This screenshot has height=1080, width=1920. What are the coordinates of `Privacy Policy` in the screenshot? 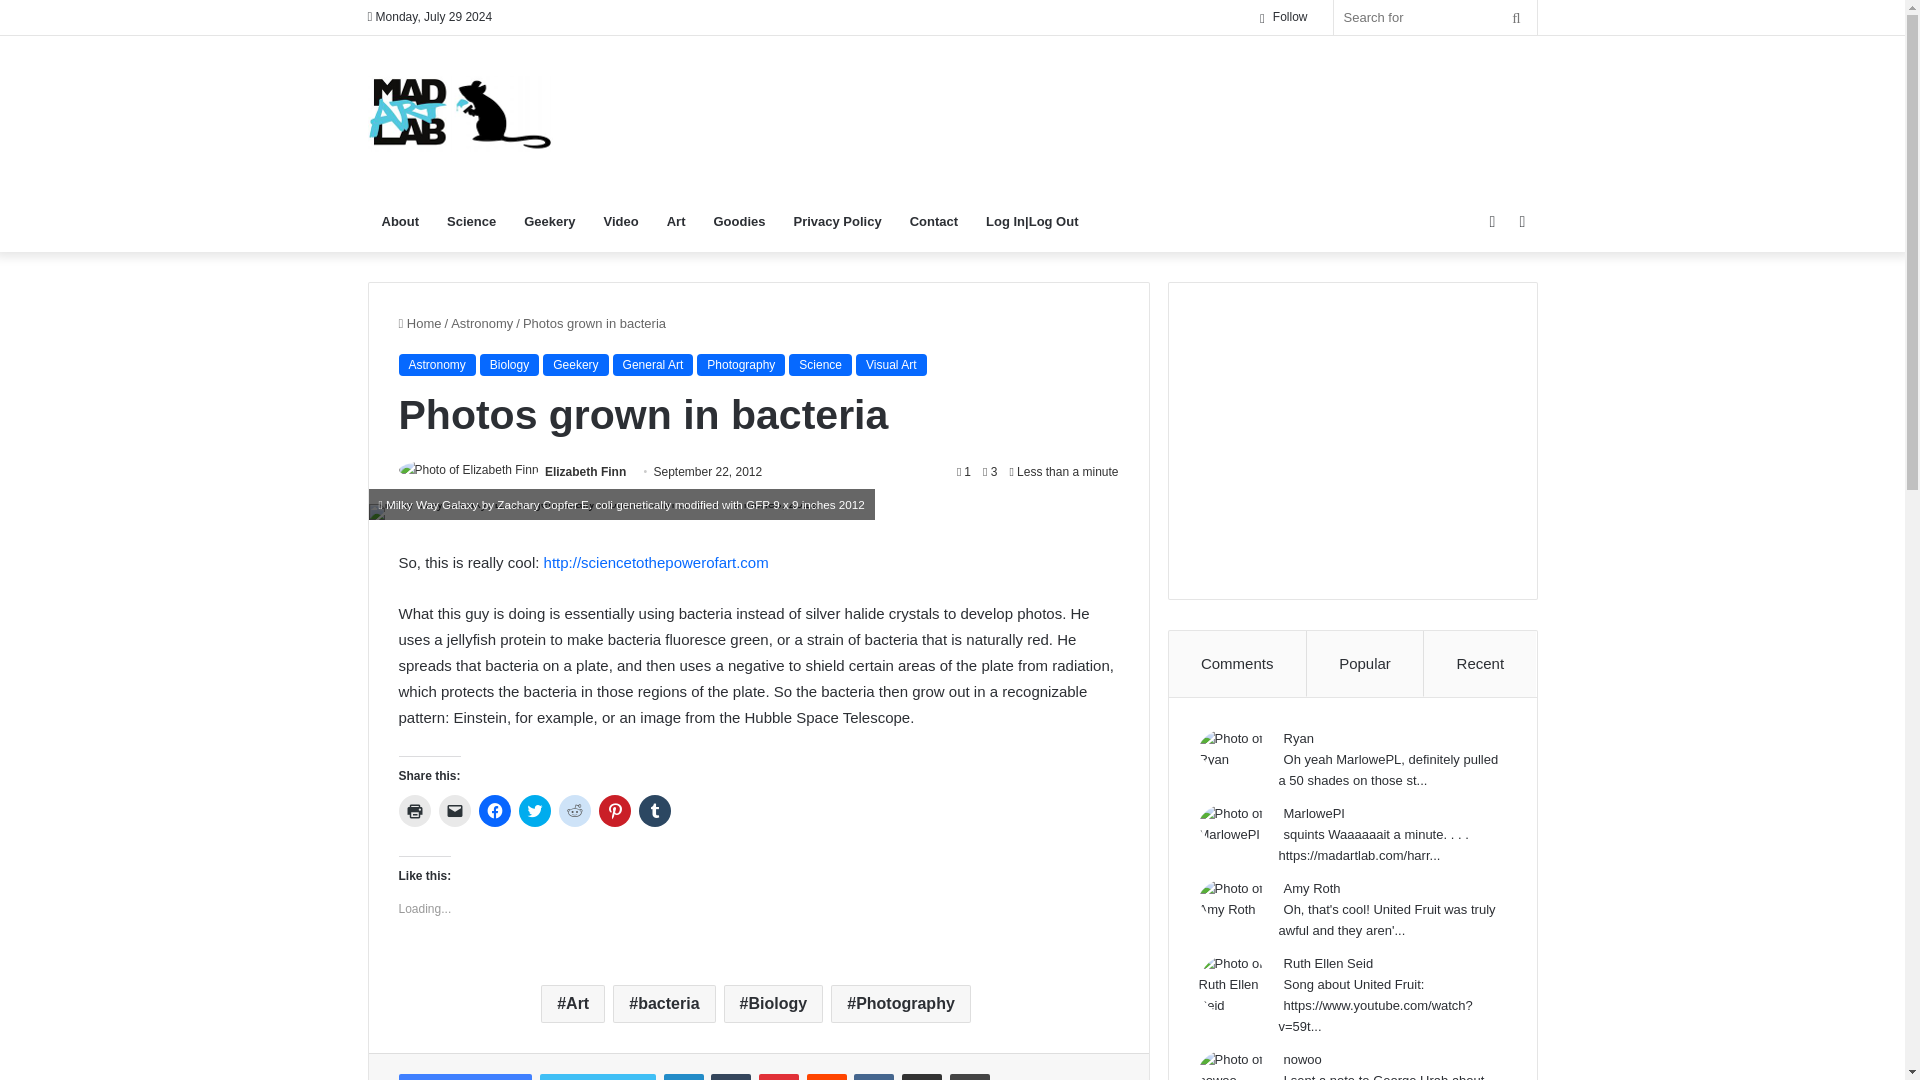 It's located at (838, 222).